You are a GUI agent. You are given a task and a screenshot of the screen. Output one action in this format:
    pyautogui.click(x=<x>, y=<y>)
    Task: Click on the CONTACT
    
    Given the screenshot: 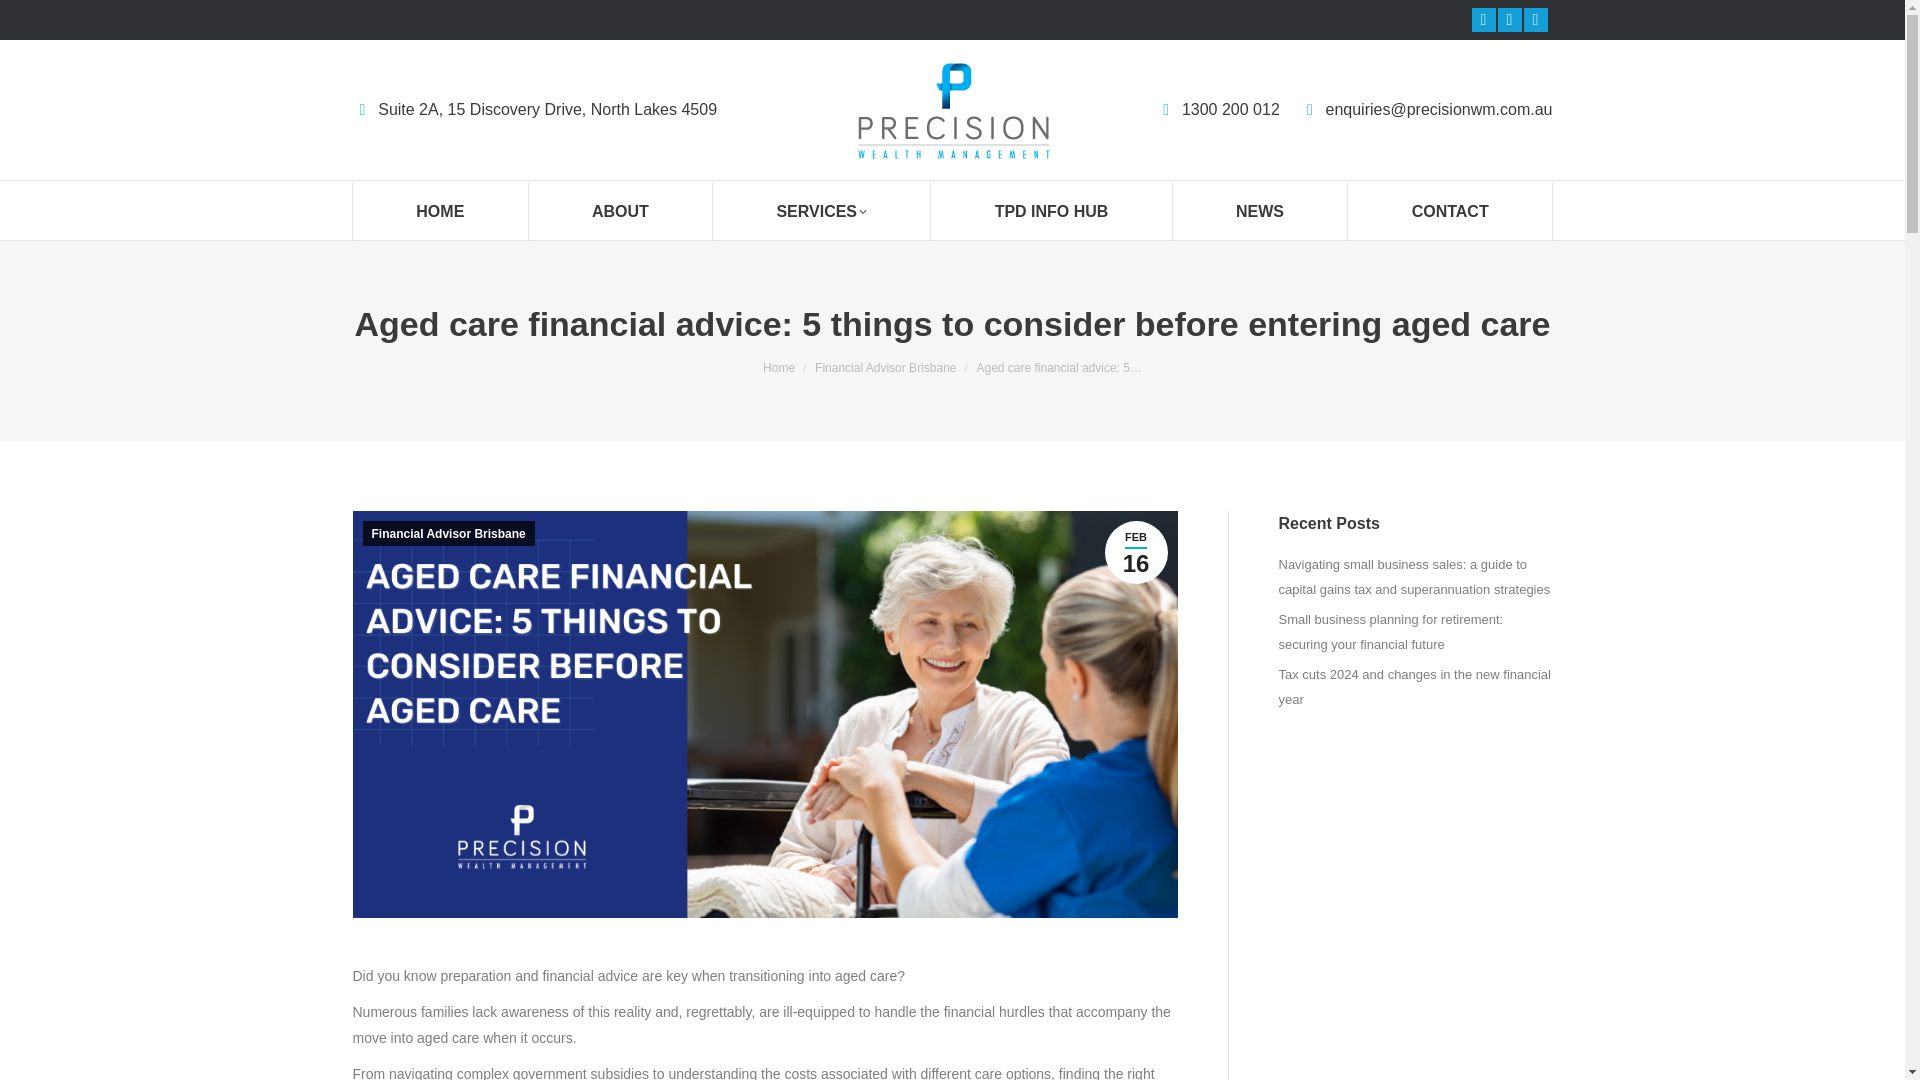 What is the action you would take?
    pyautogui.click(x=1450, y=210)
    